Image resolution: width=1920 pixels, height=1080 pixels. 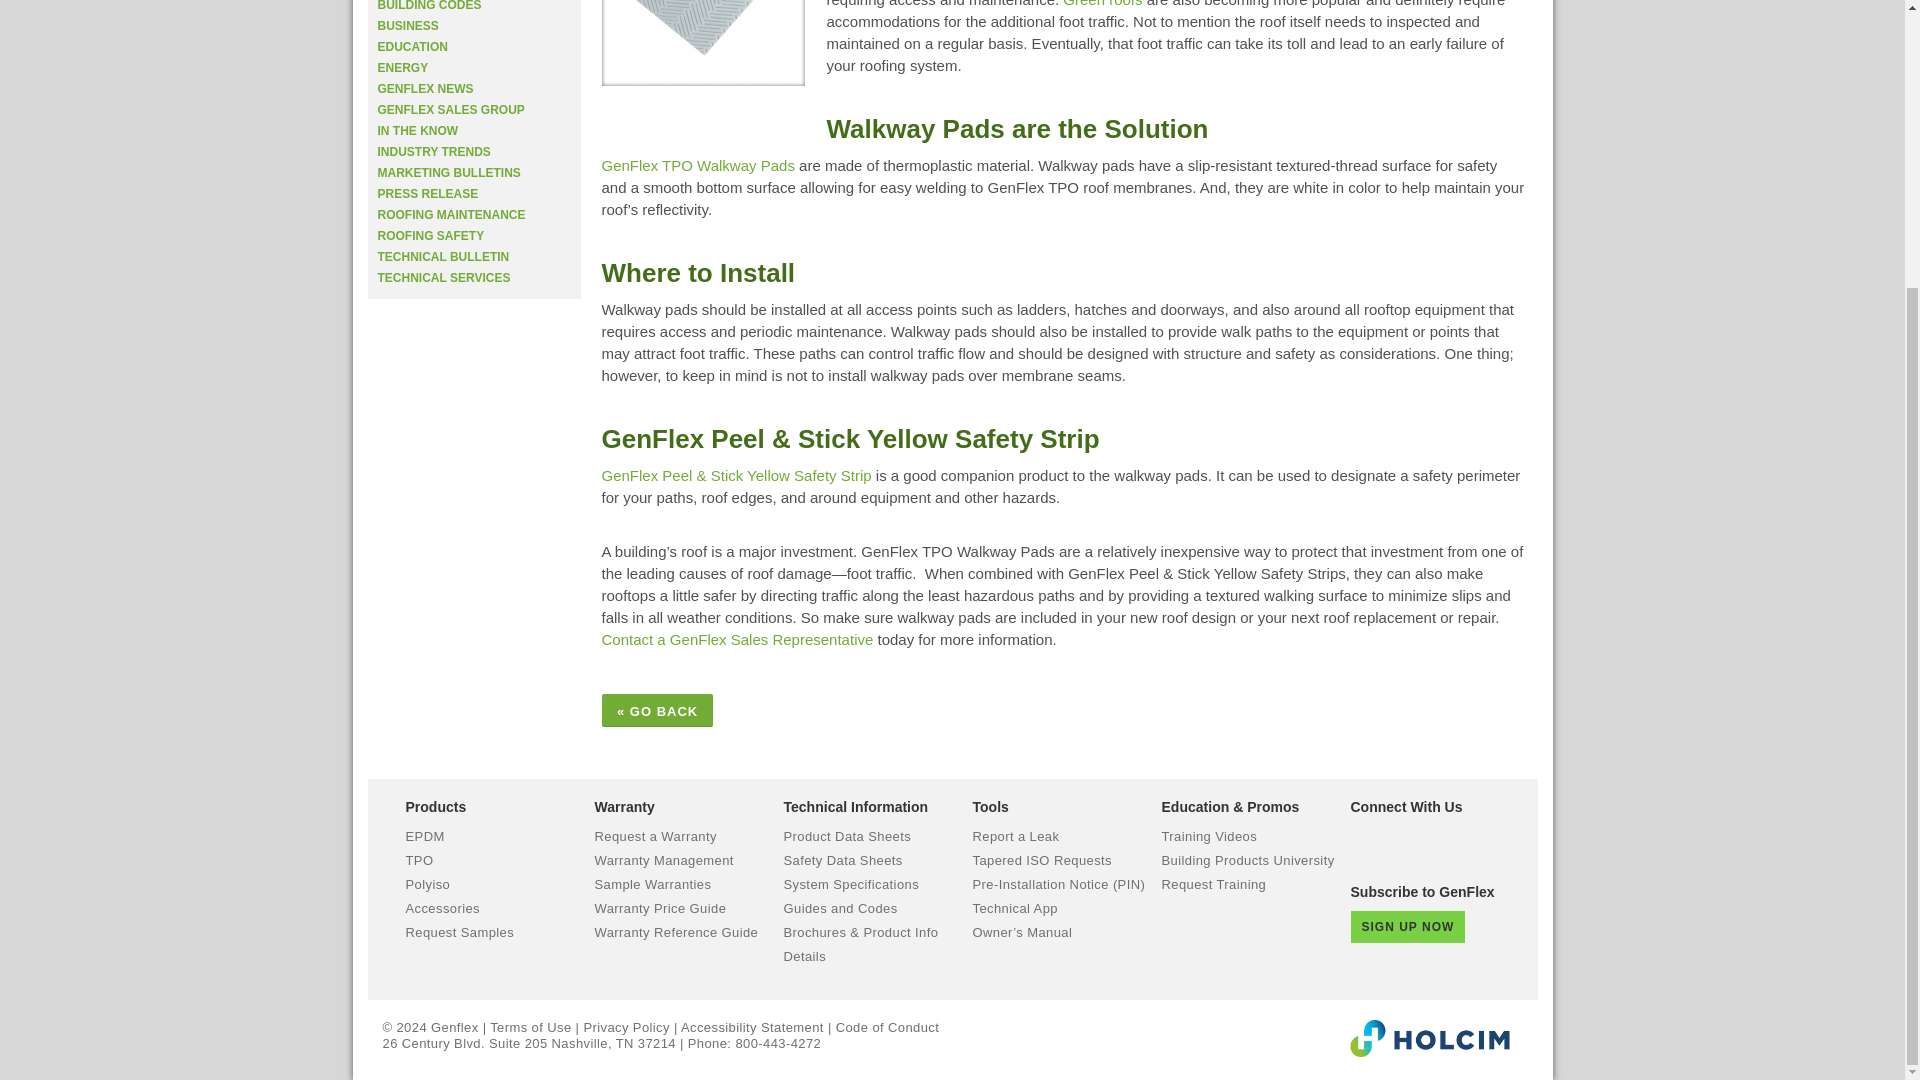 I want to click on View all posts in Press Release, so click(x=428, y=193).